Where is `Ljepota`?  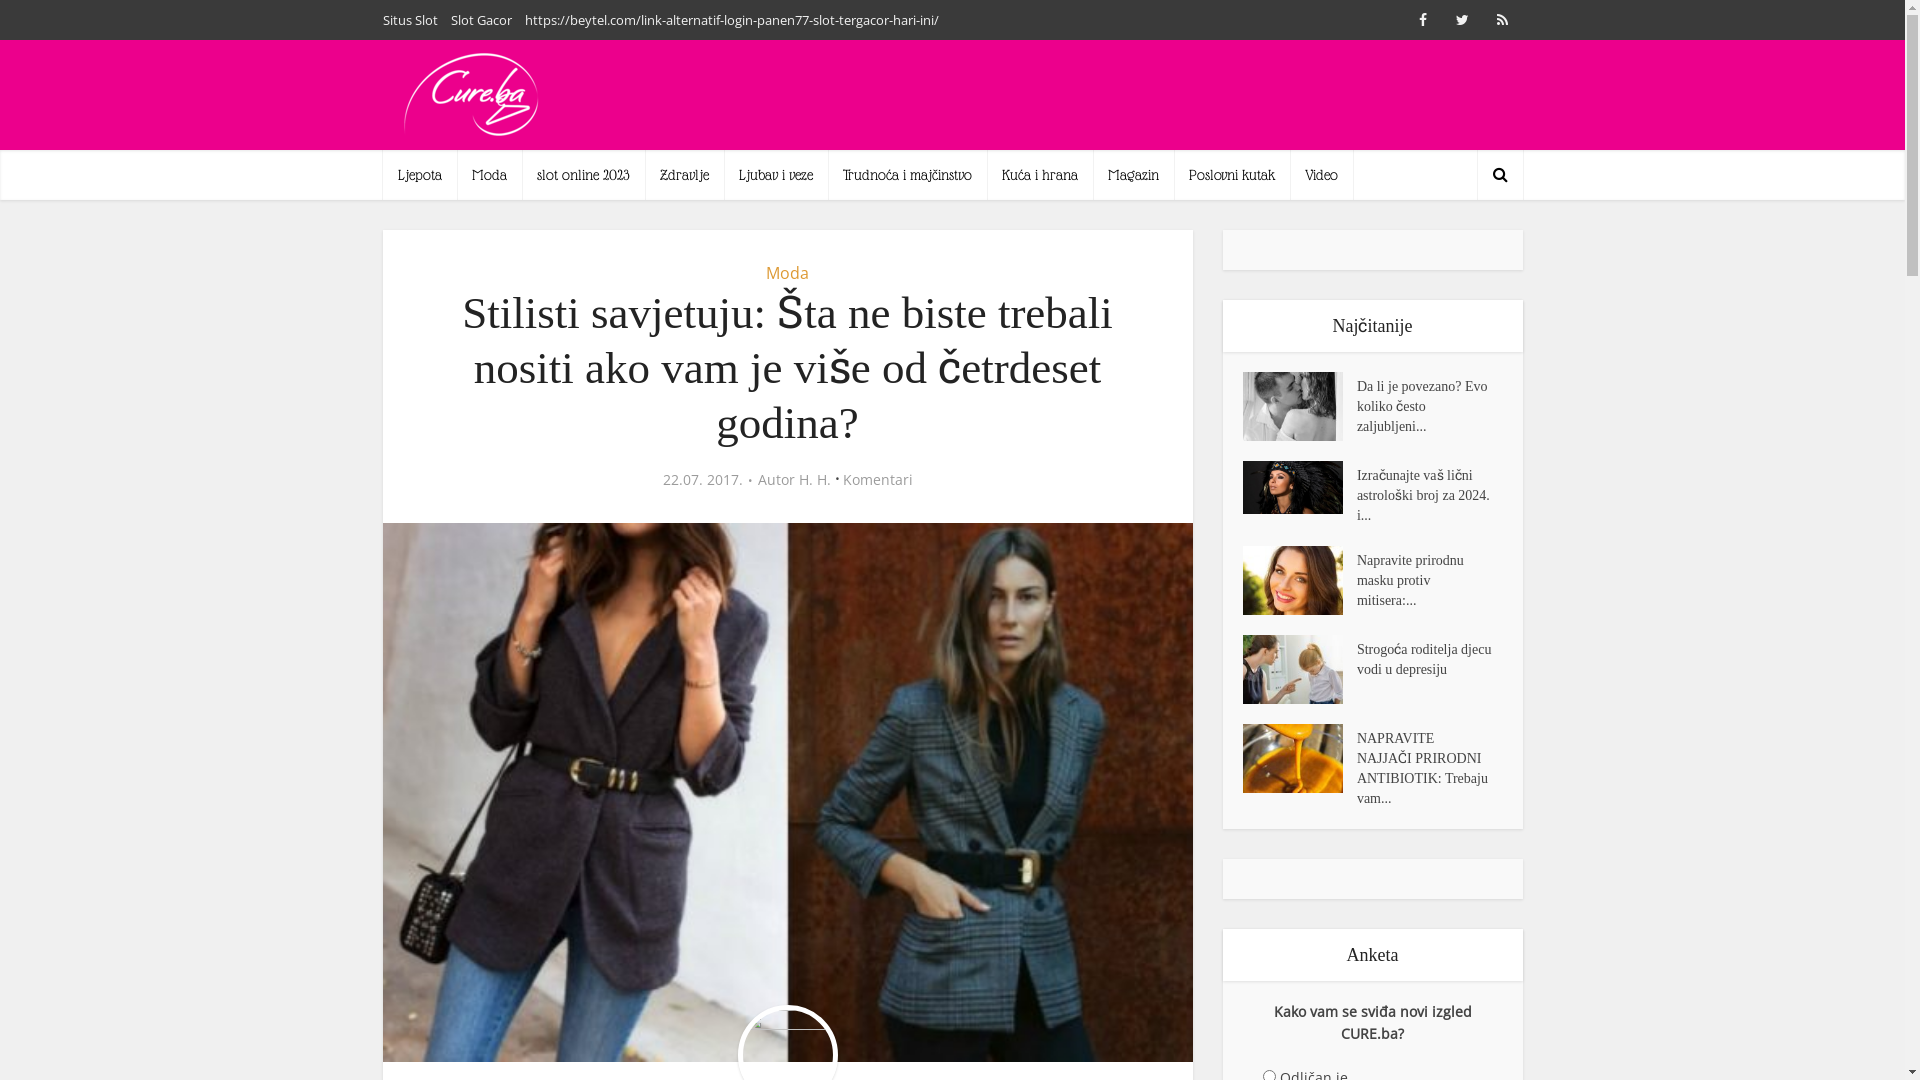
Ljepota is located at coordinates (419, 175).